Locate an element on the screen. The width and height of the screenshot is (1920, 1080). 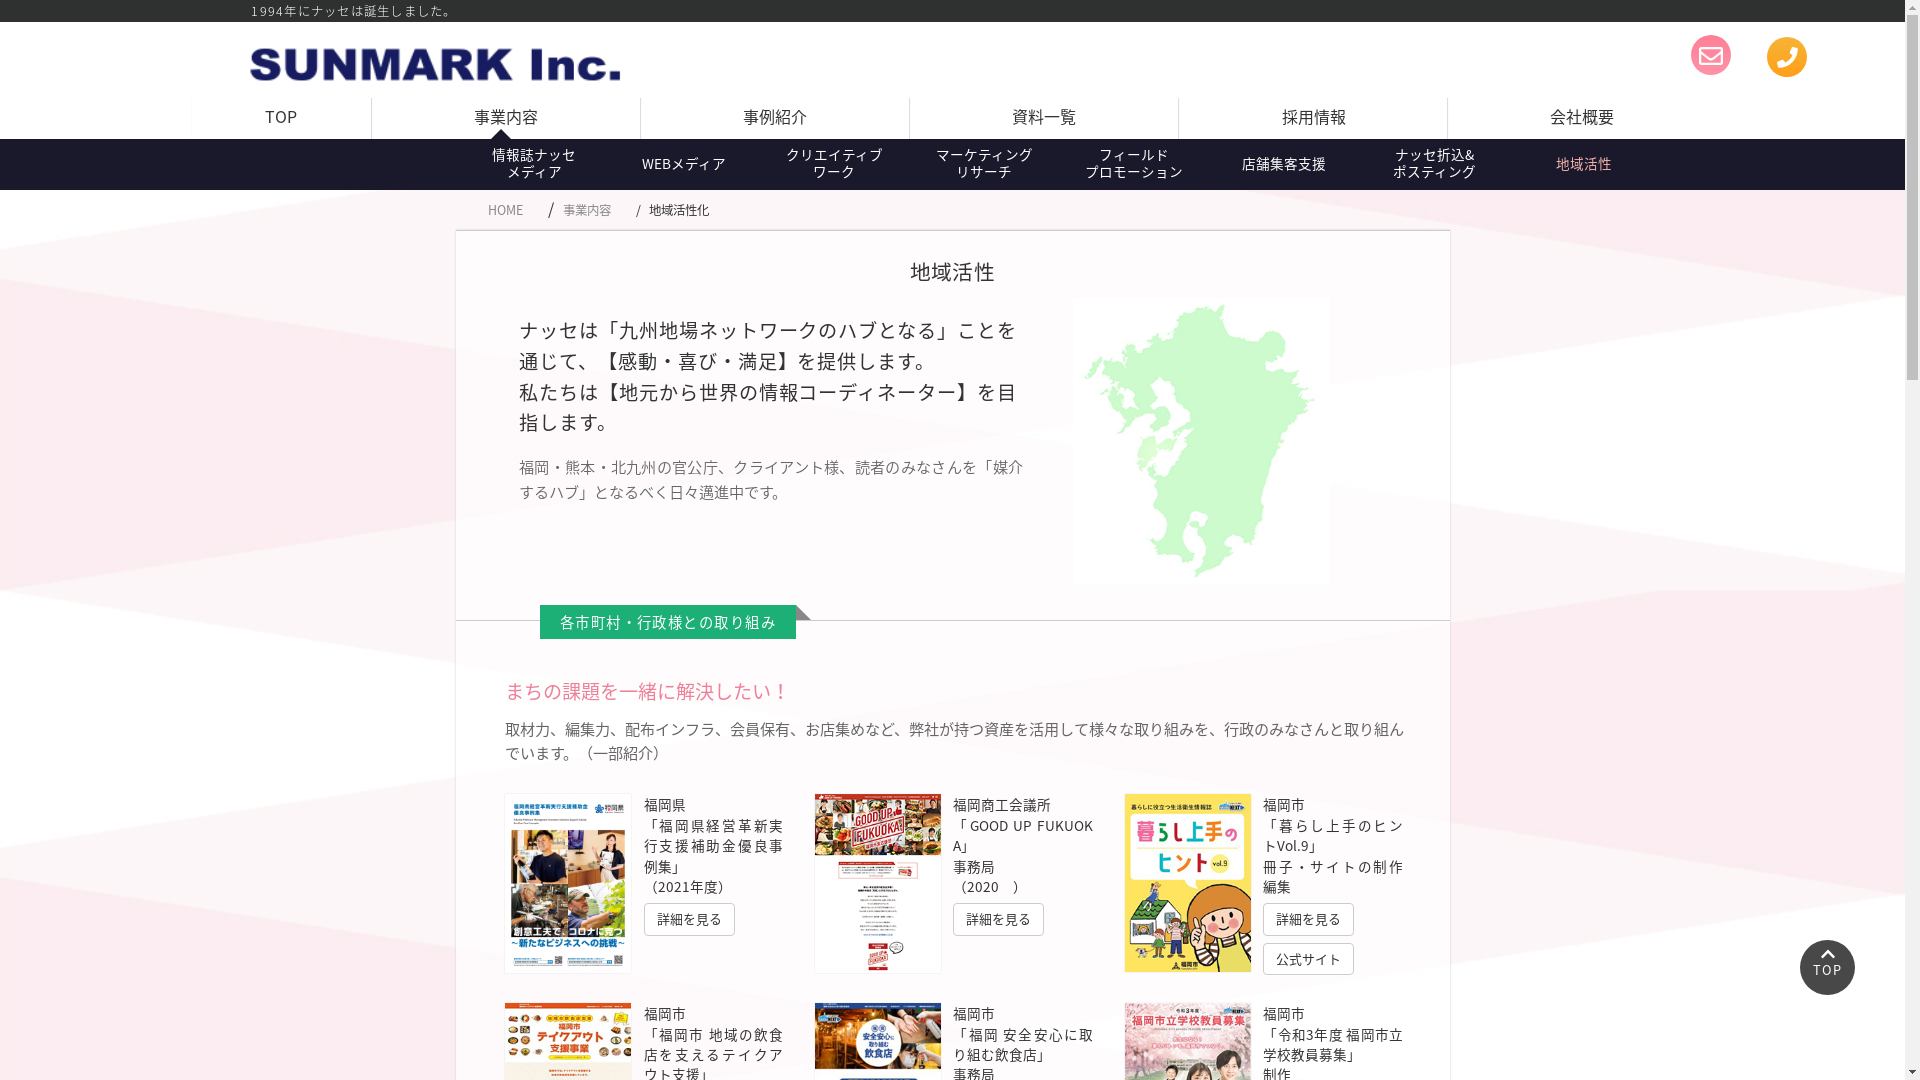
HOME is located at coordinates (506, 210).